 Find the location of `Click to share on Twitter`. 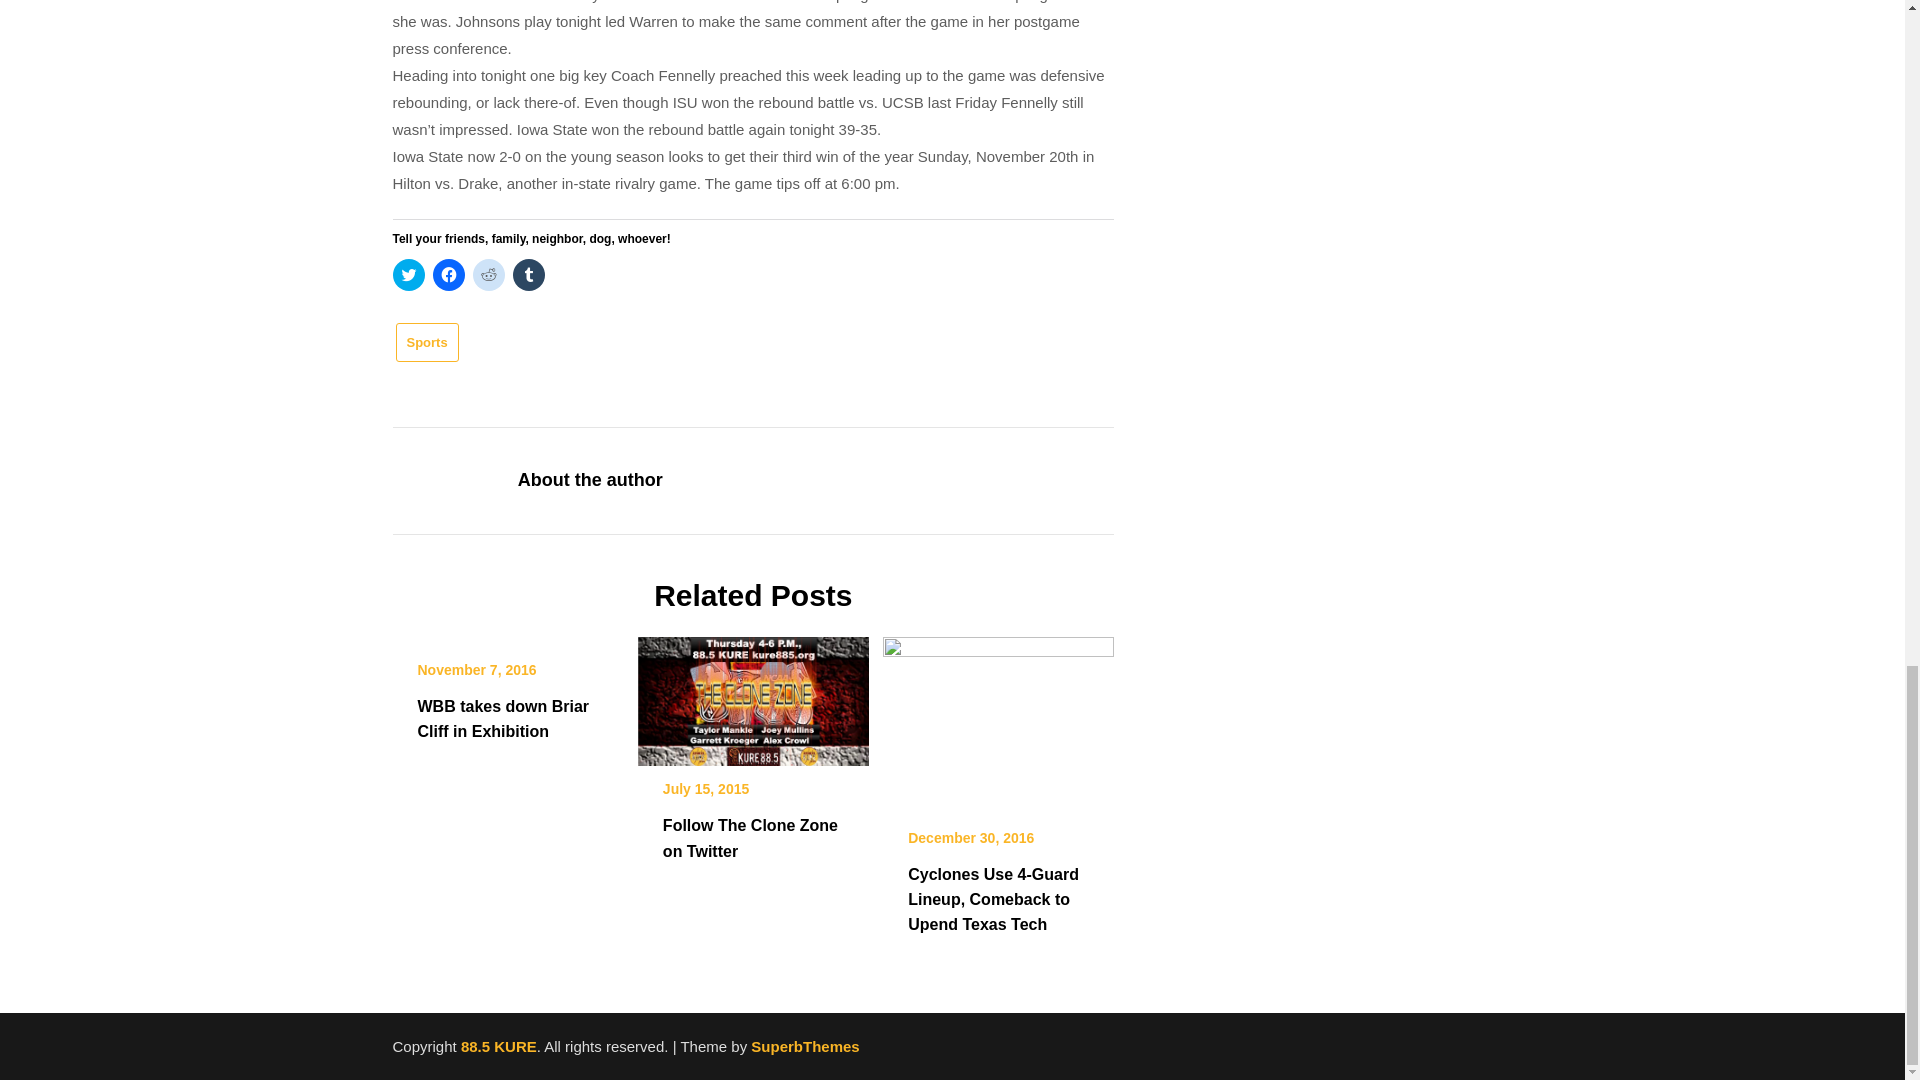

Click to share on Twitter is located at coordinates (408, 274).